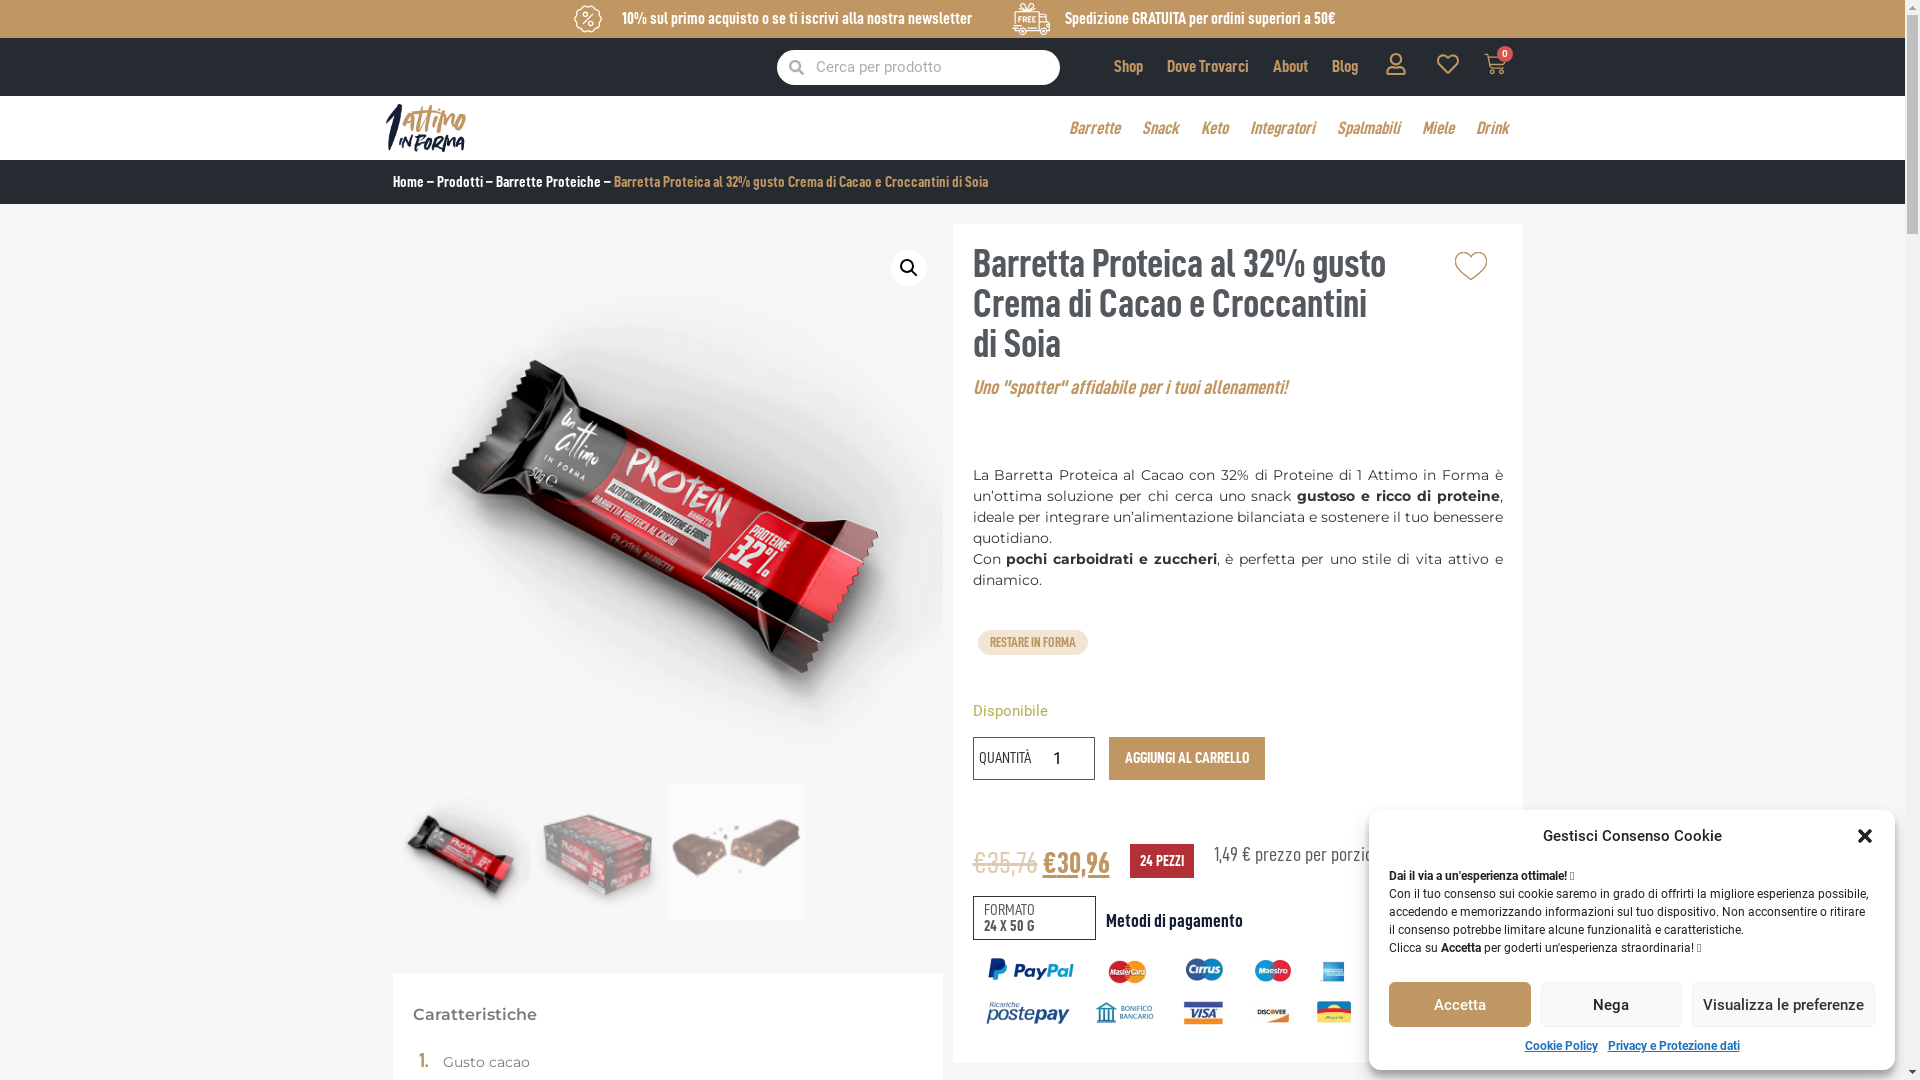 This screenshot has height=1080, width=1920. What do you see at coordinates (1345, 66) in the screenshot?
I see `Blog` at bounding box center [1345, 66].